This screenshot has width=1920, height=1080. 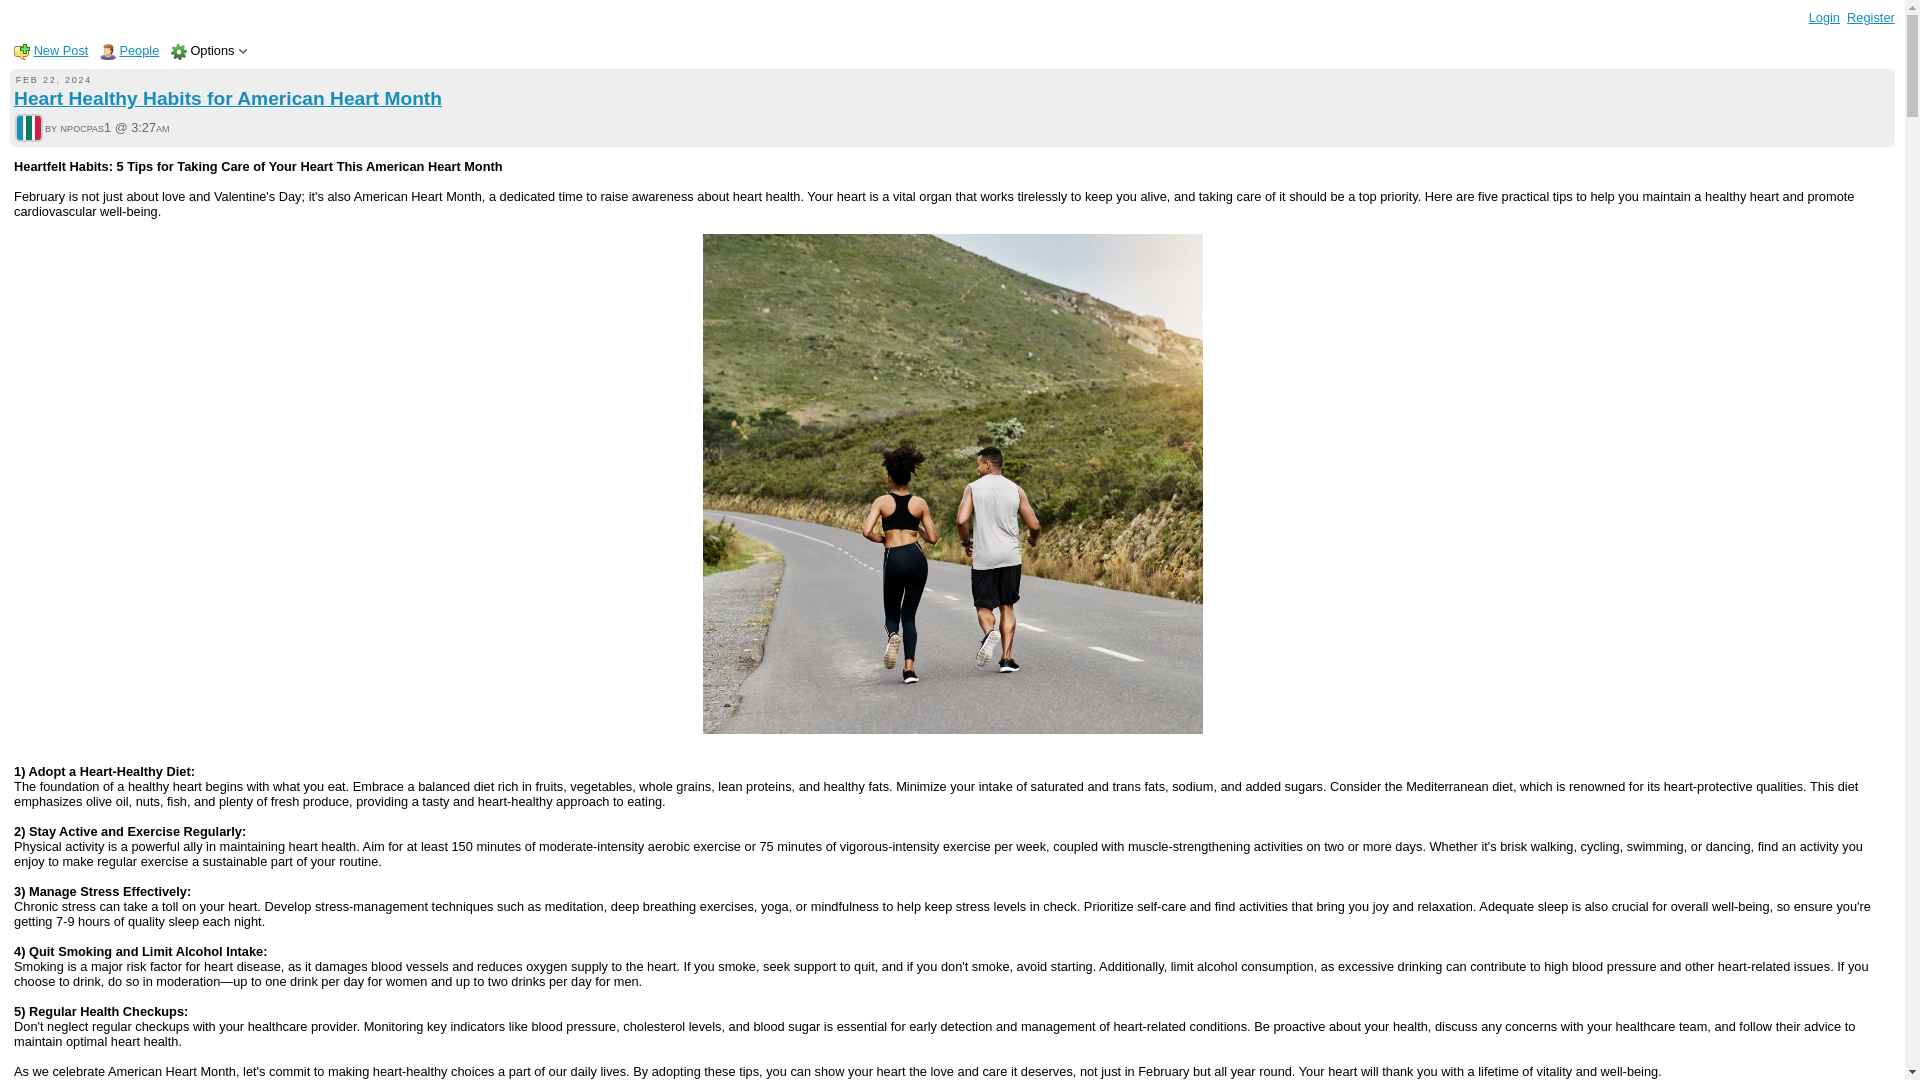 I want to click on People, so click(x=139, y=50).